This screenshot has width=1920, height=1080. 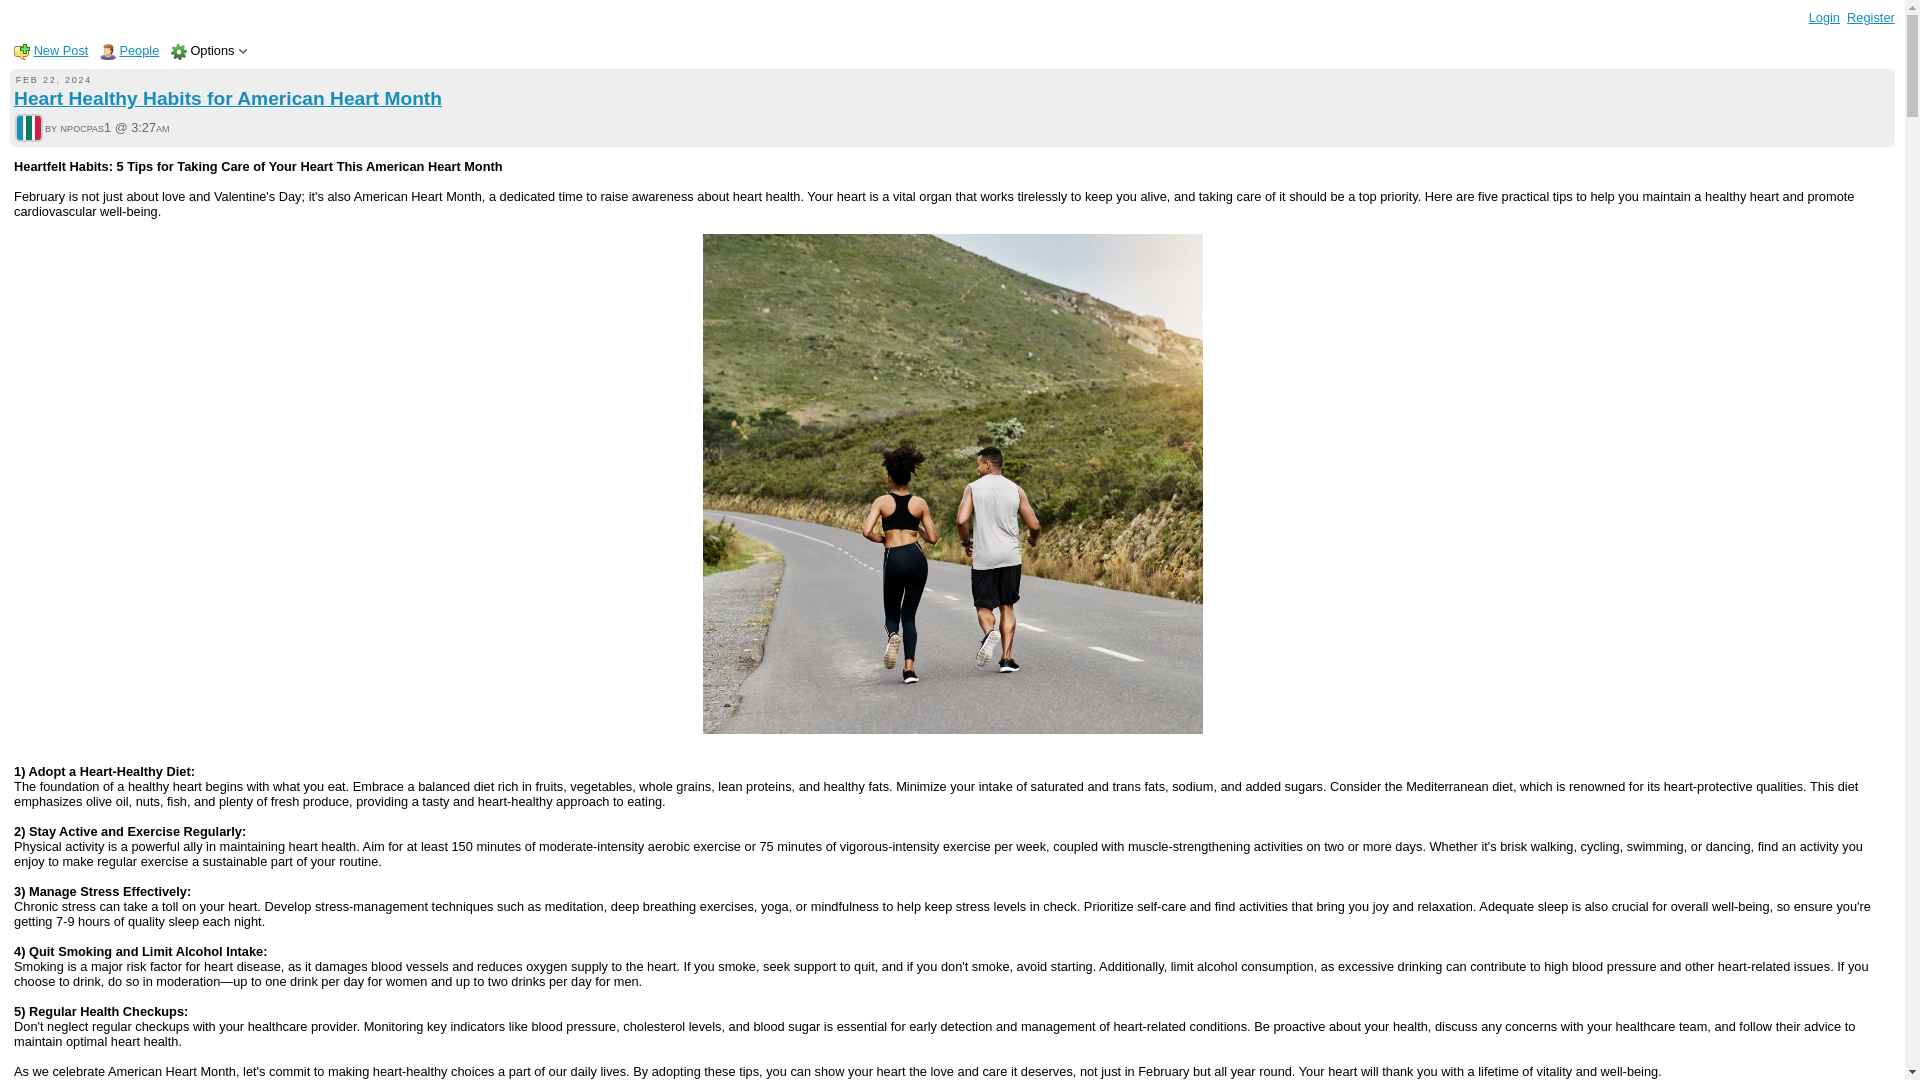 I want to click on People, so click(x=139, y=50).